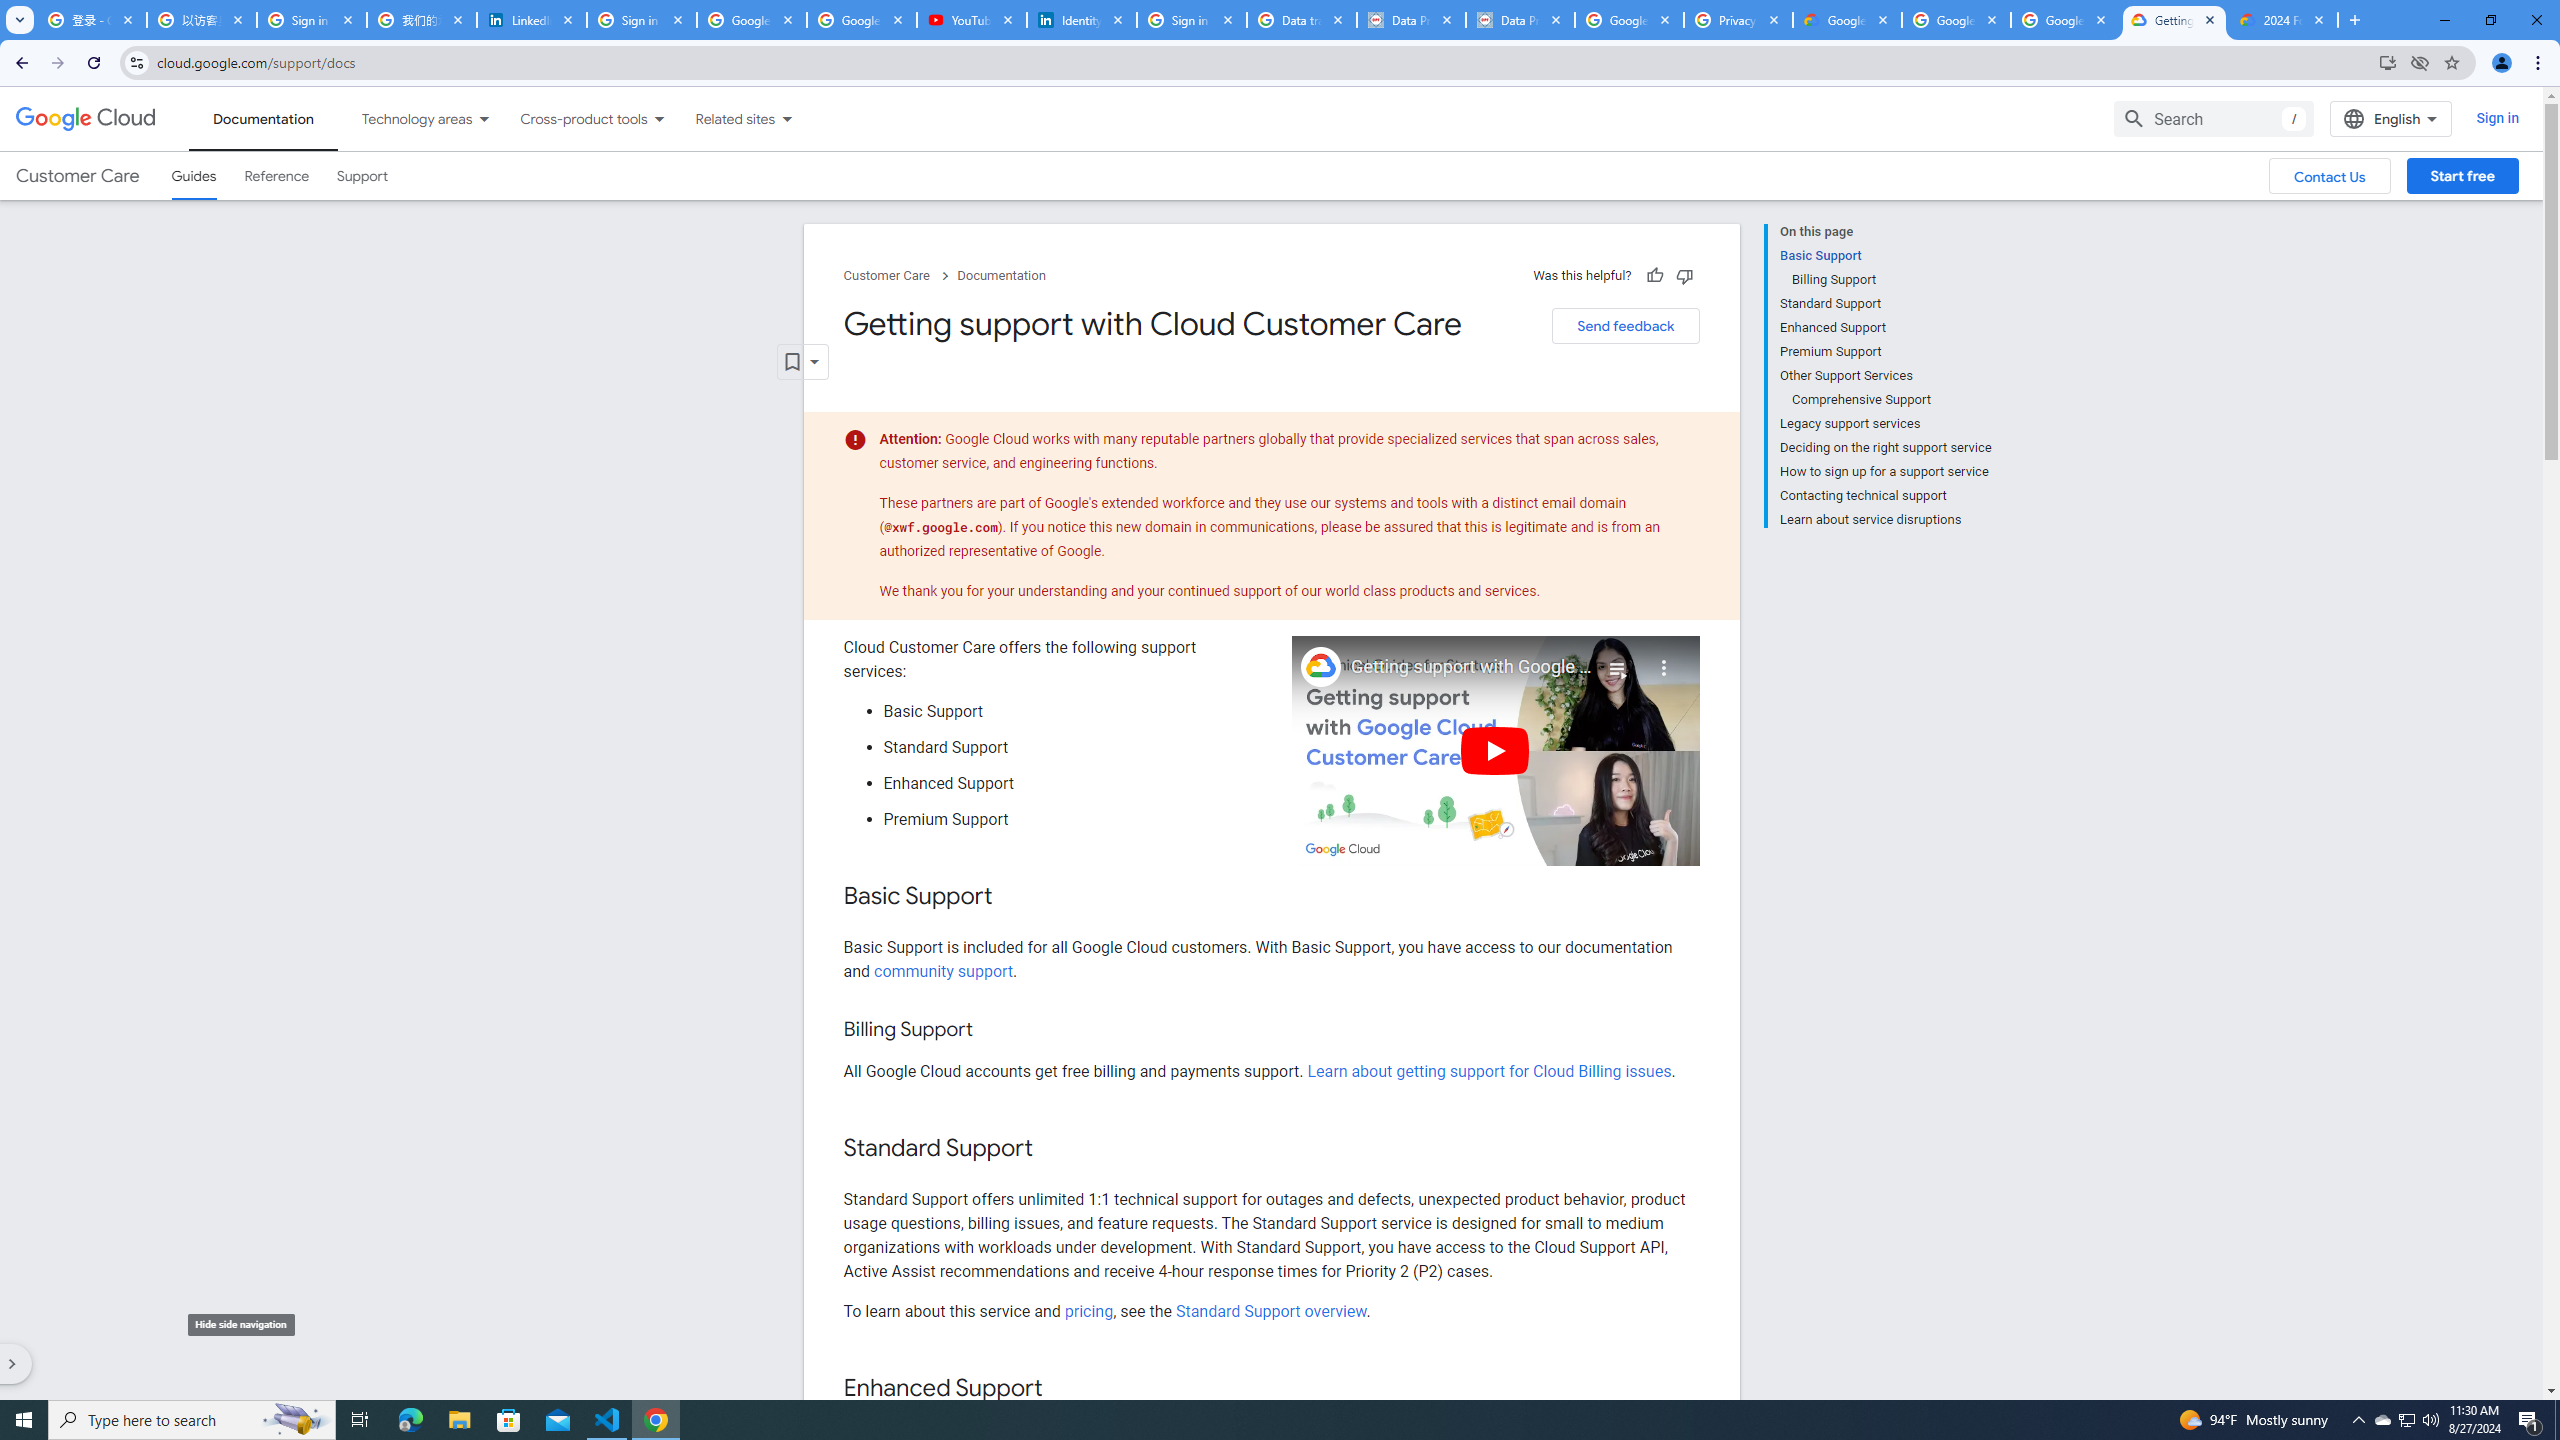 This screenshot has width=2560, height=1440. Describe the element at coordinates (278, 176) in the screenshot. I see `Reference` at that location.